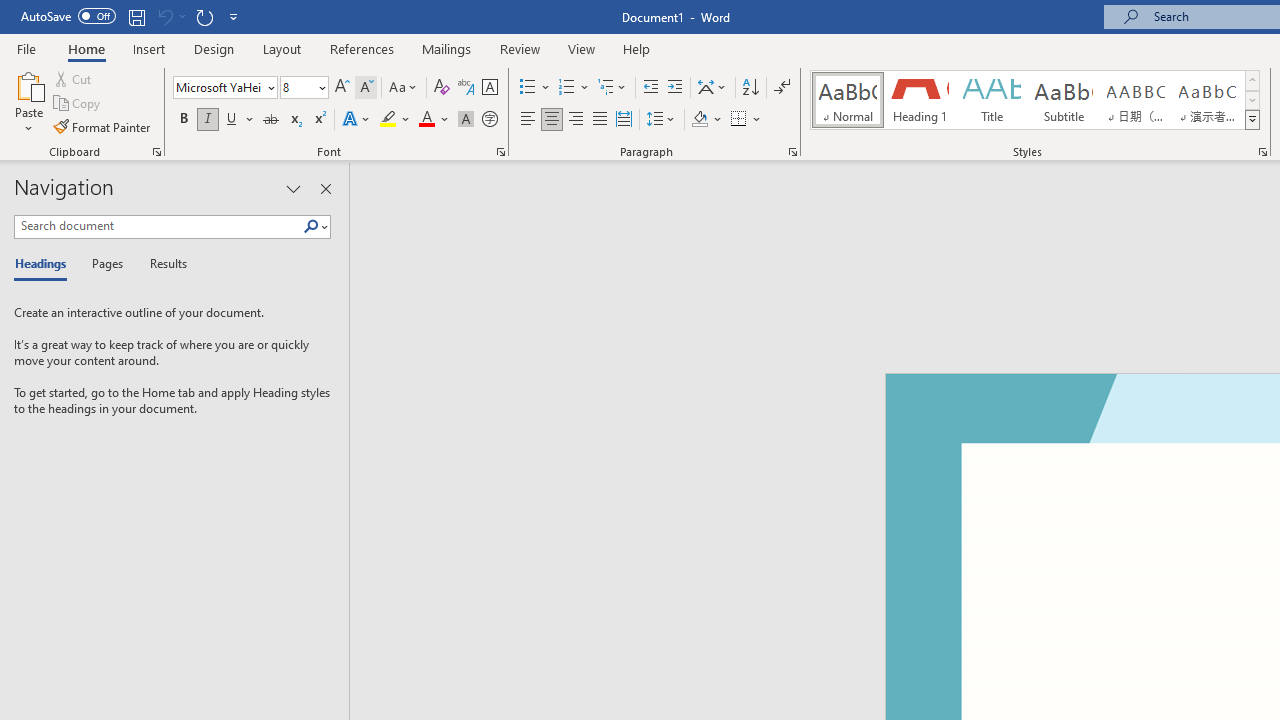  What do you see at coordinates (395, 120) in the screenshot?
I see `Text Highlight Color` at bounding box center [395, 120].